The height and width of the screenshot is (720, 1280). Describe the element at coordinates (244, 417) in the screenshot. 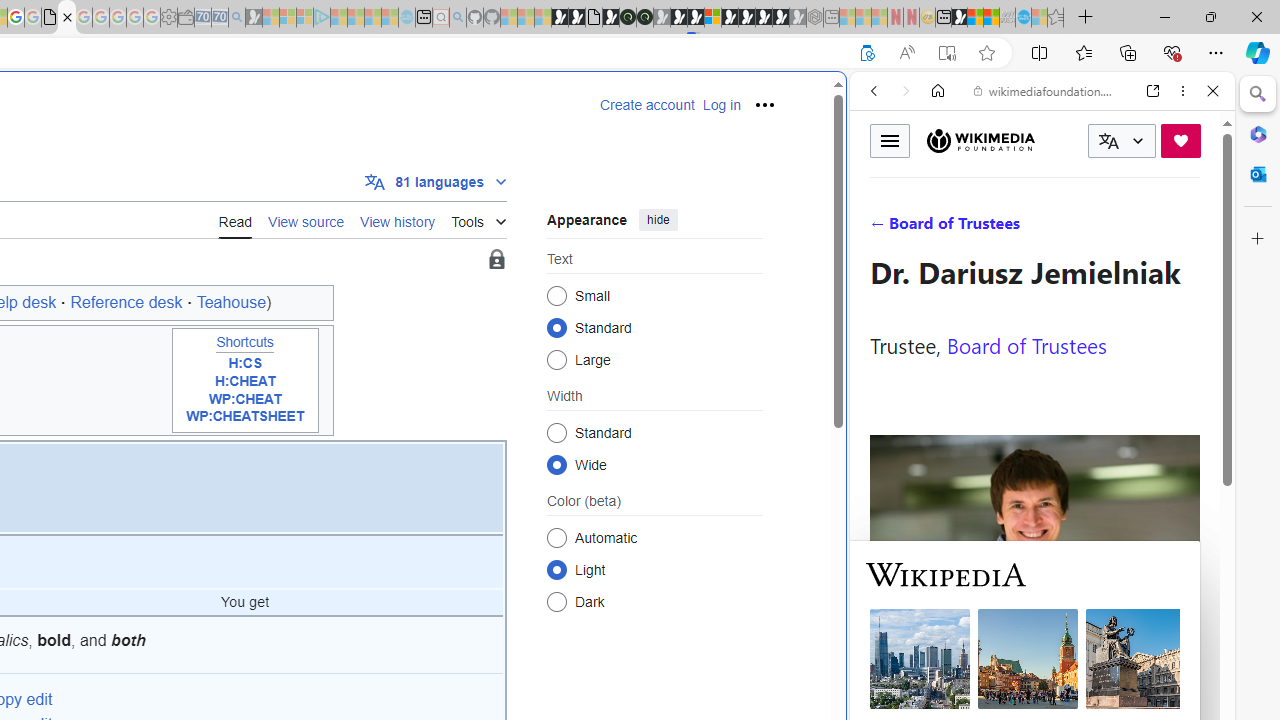

I see `WP:CHEATSHEET` at that location.